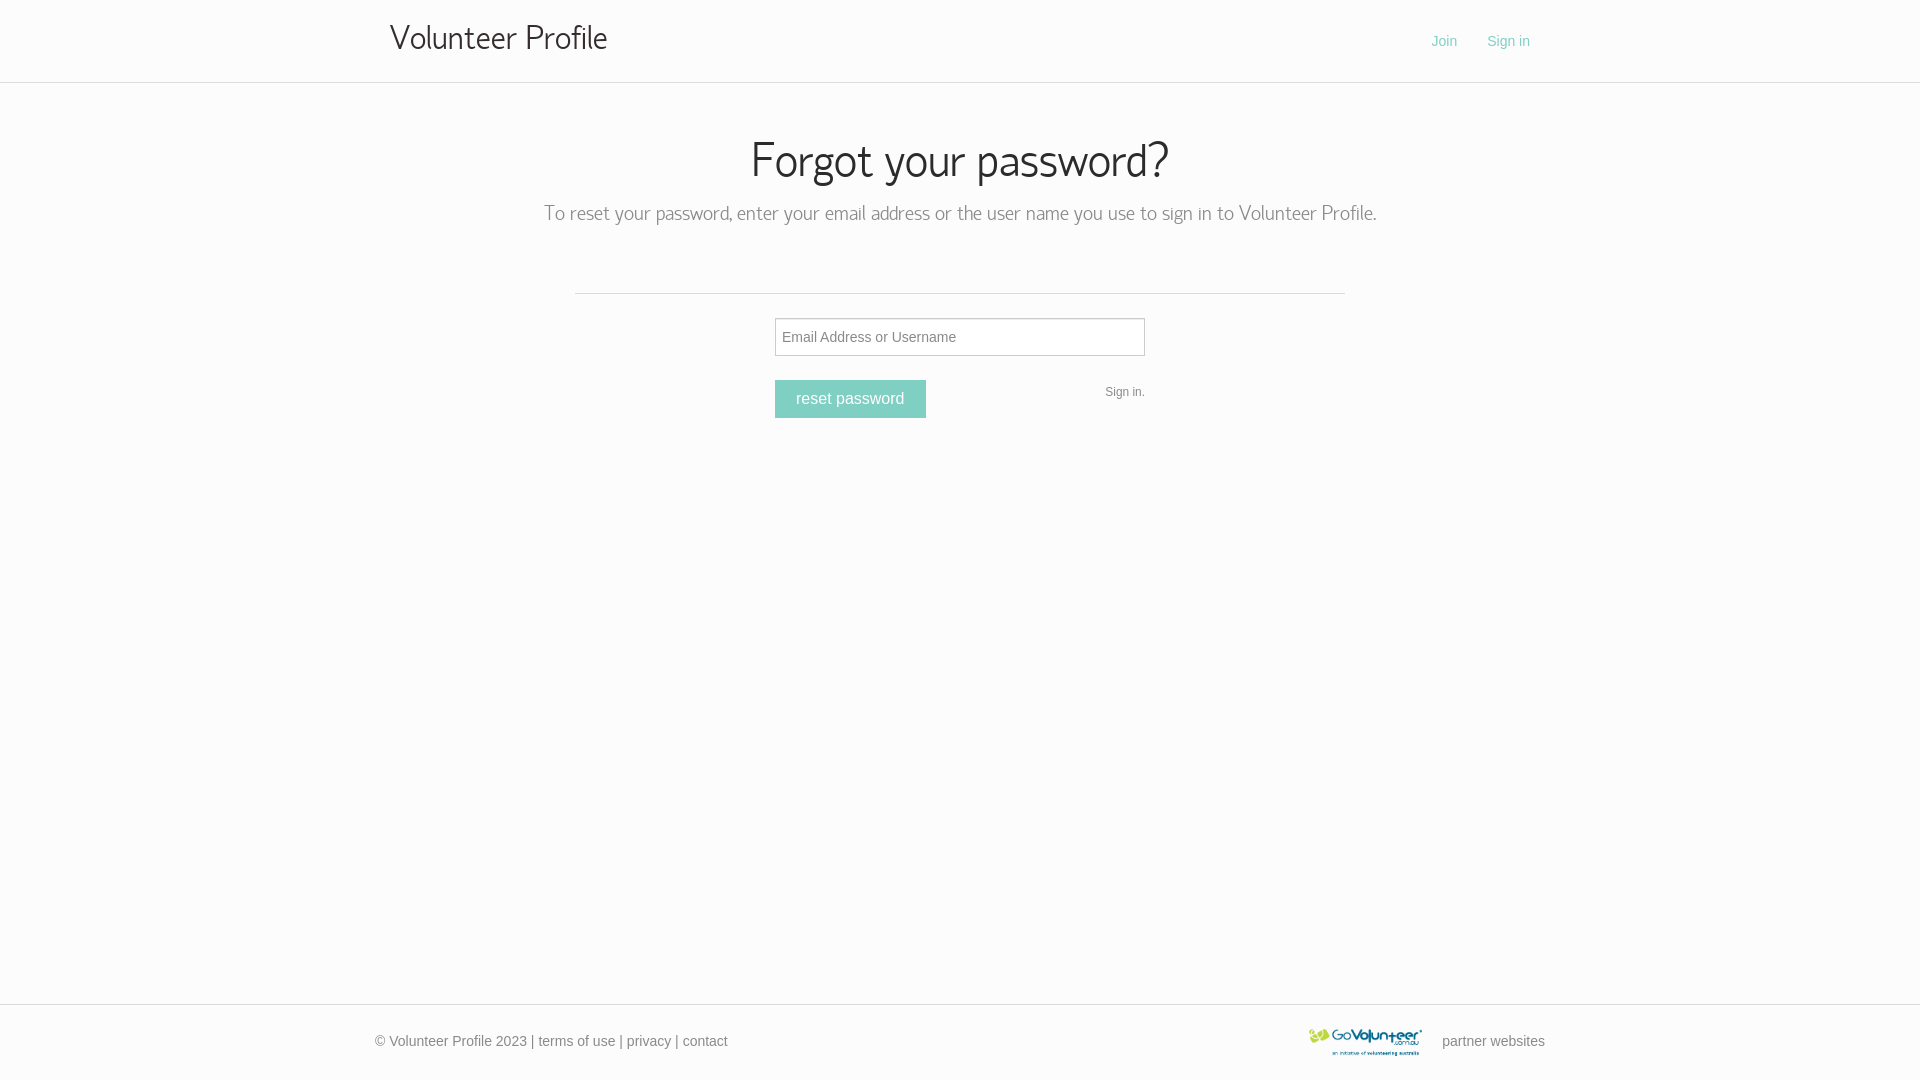  What do you see at coordinates (1494, 1041) in the screenshot?
I see `partner websites` at bounding box center [1494, 1041].